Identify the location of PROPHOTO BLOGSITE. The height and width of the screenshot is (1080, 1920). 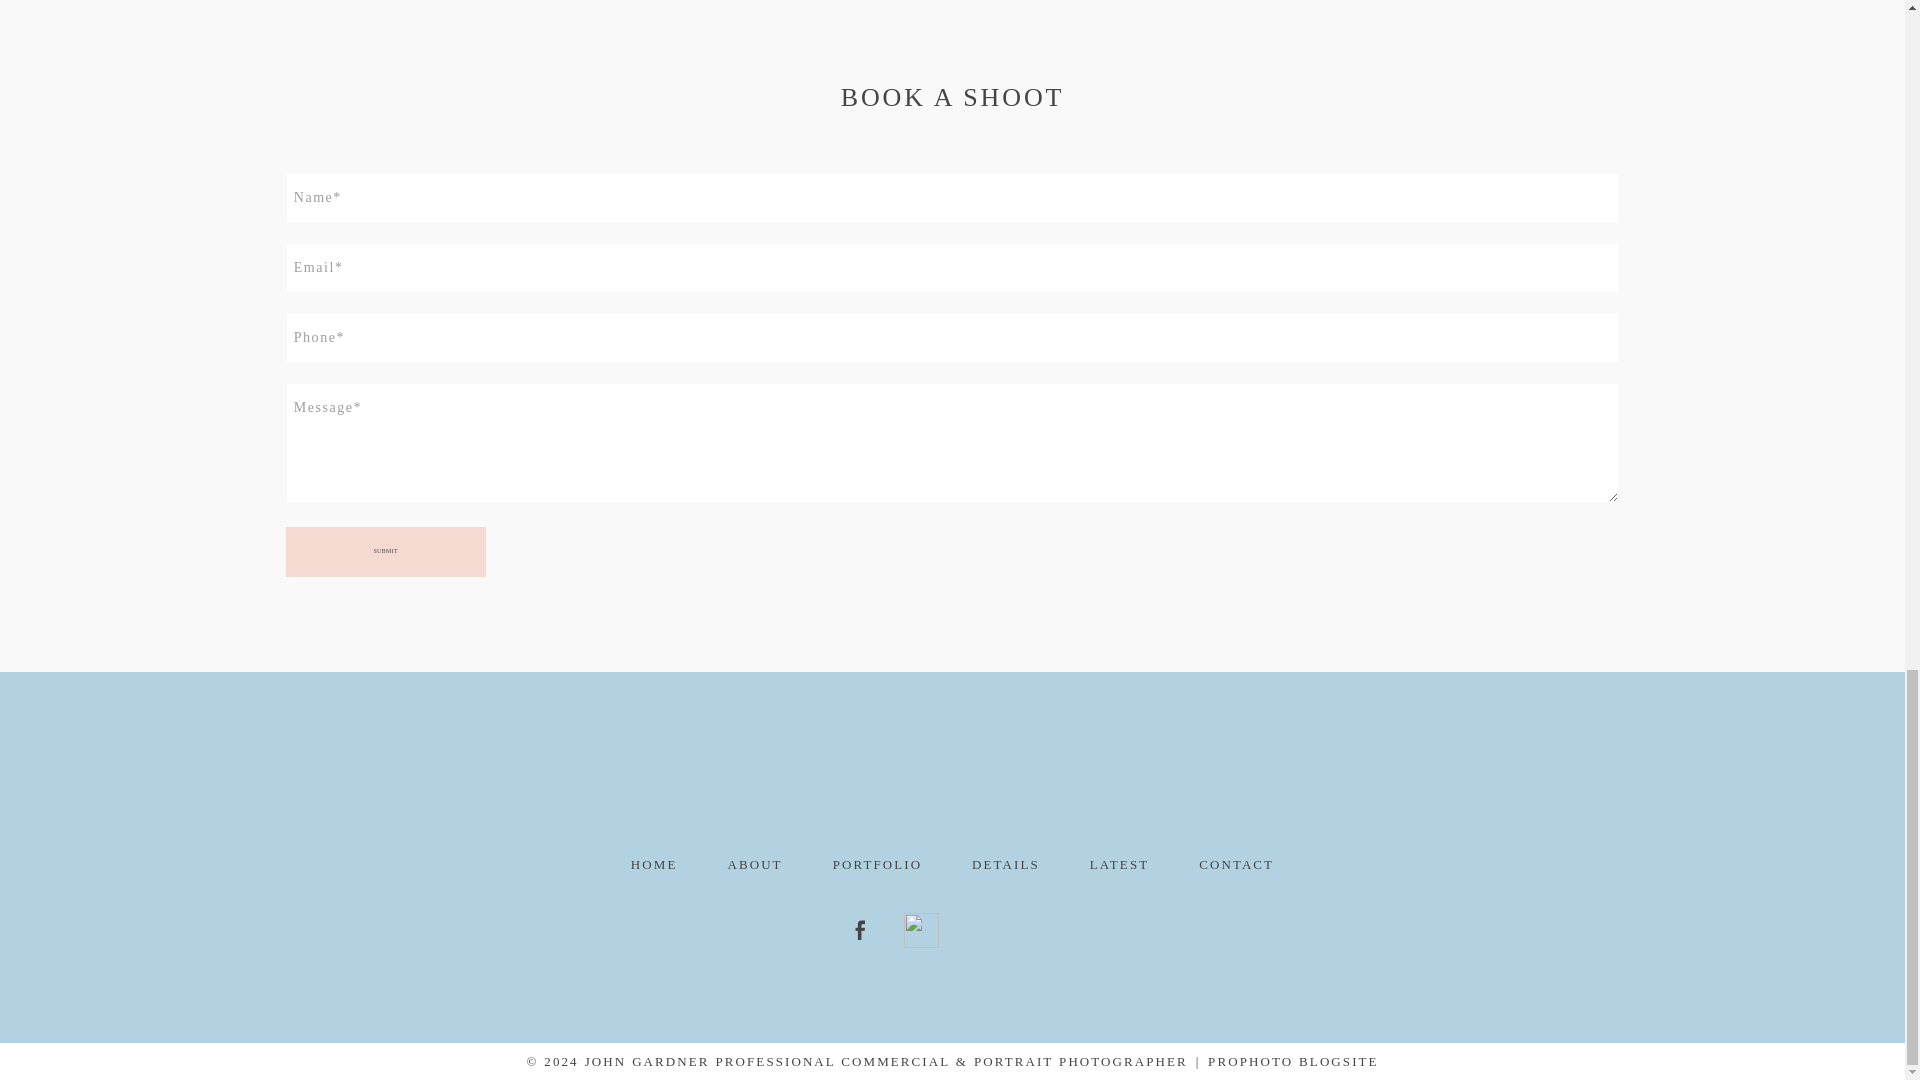
(877, 864).